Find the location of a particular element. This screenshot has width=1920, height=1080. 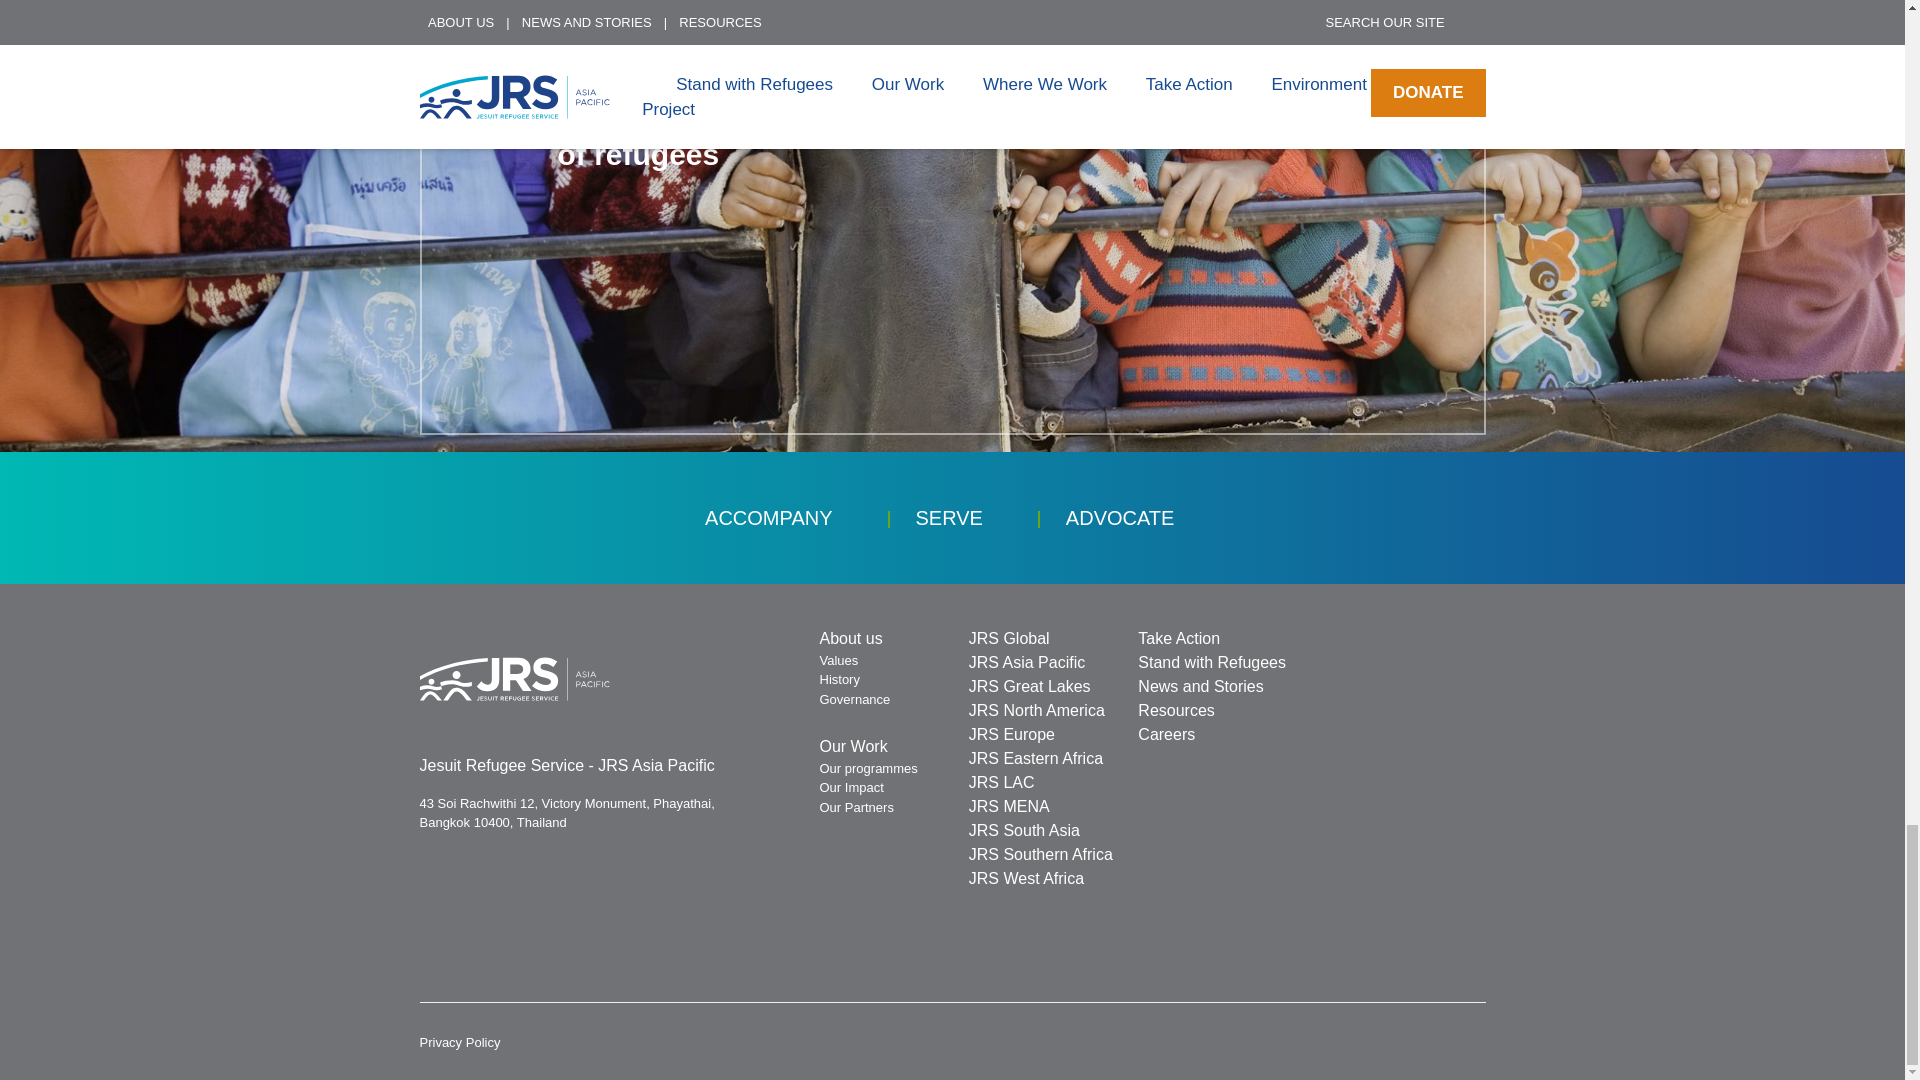

JRS North America is located at coordinates (1037, 710).